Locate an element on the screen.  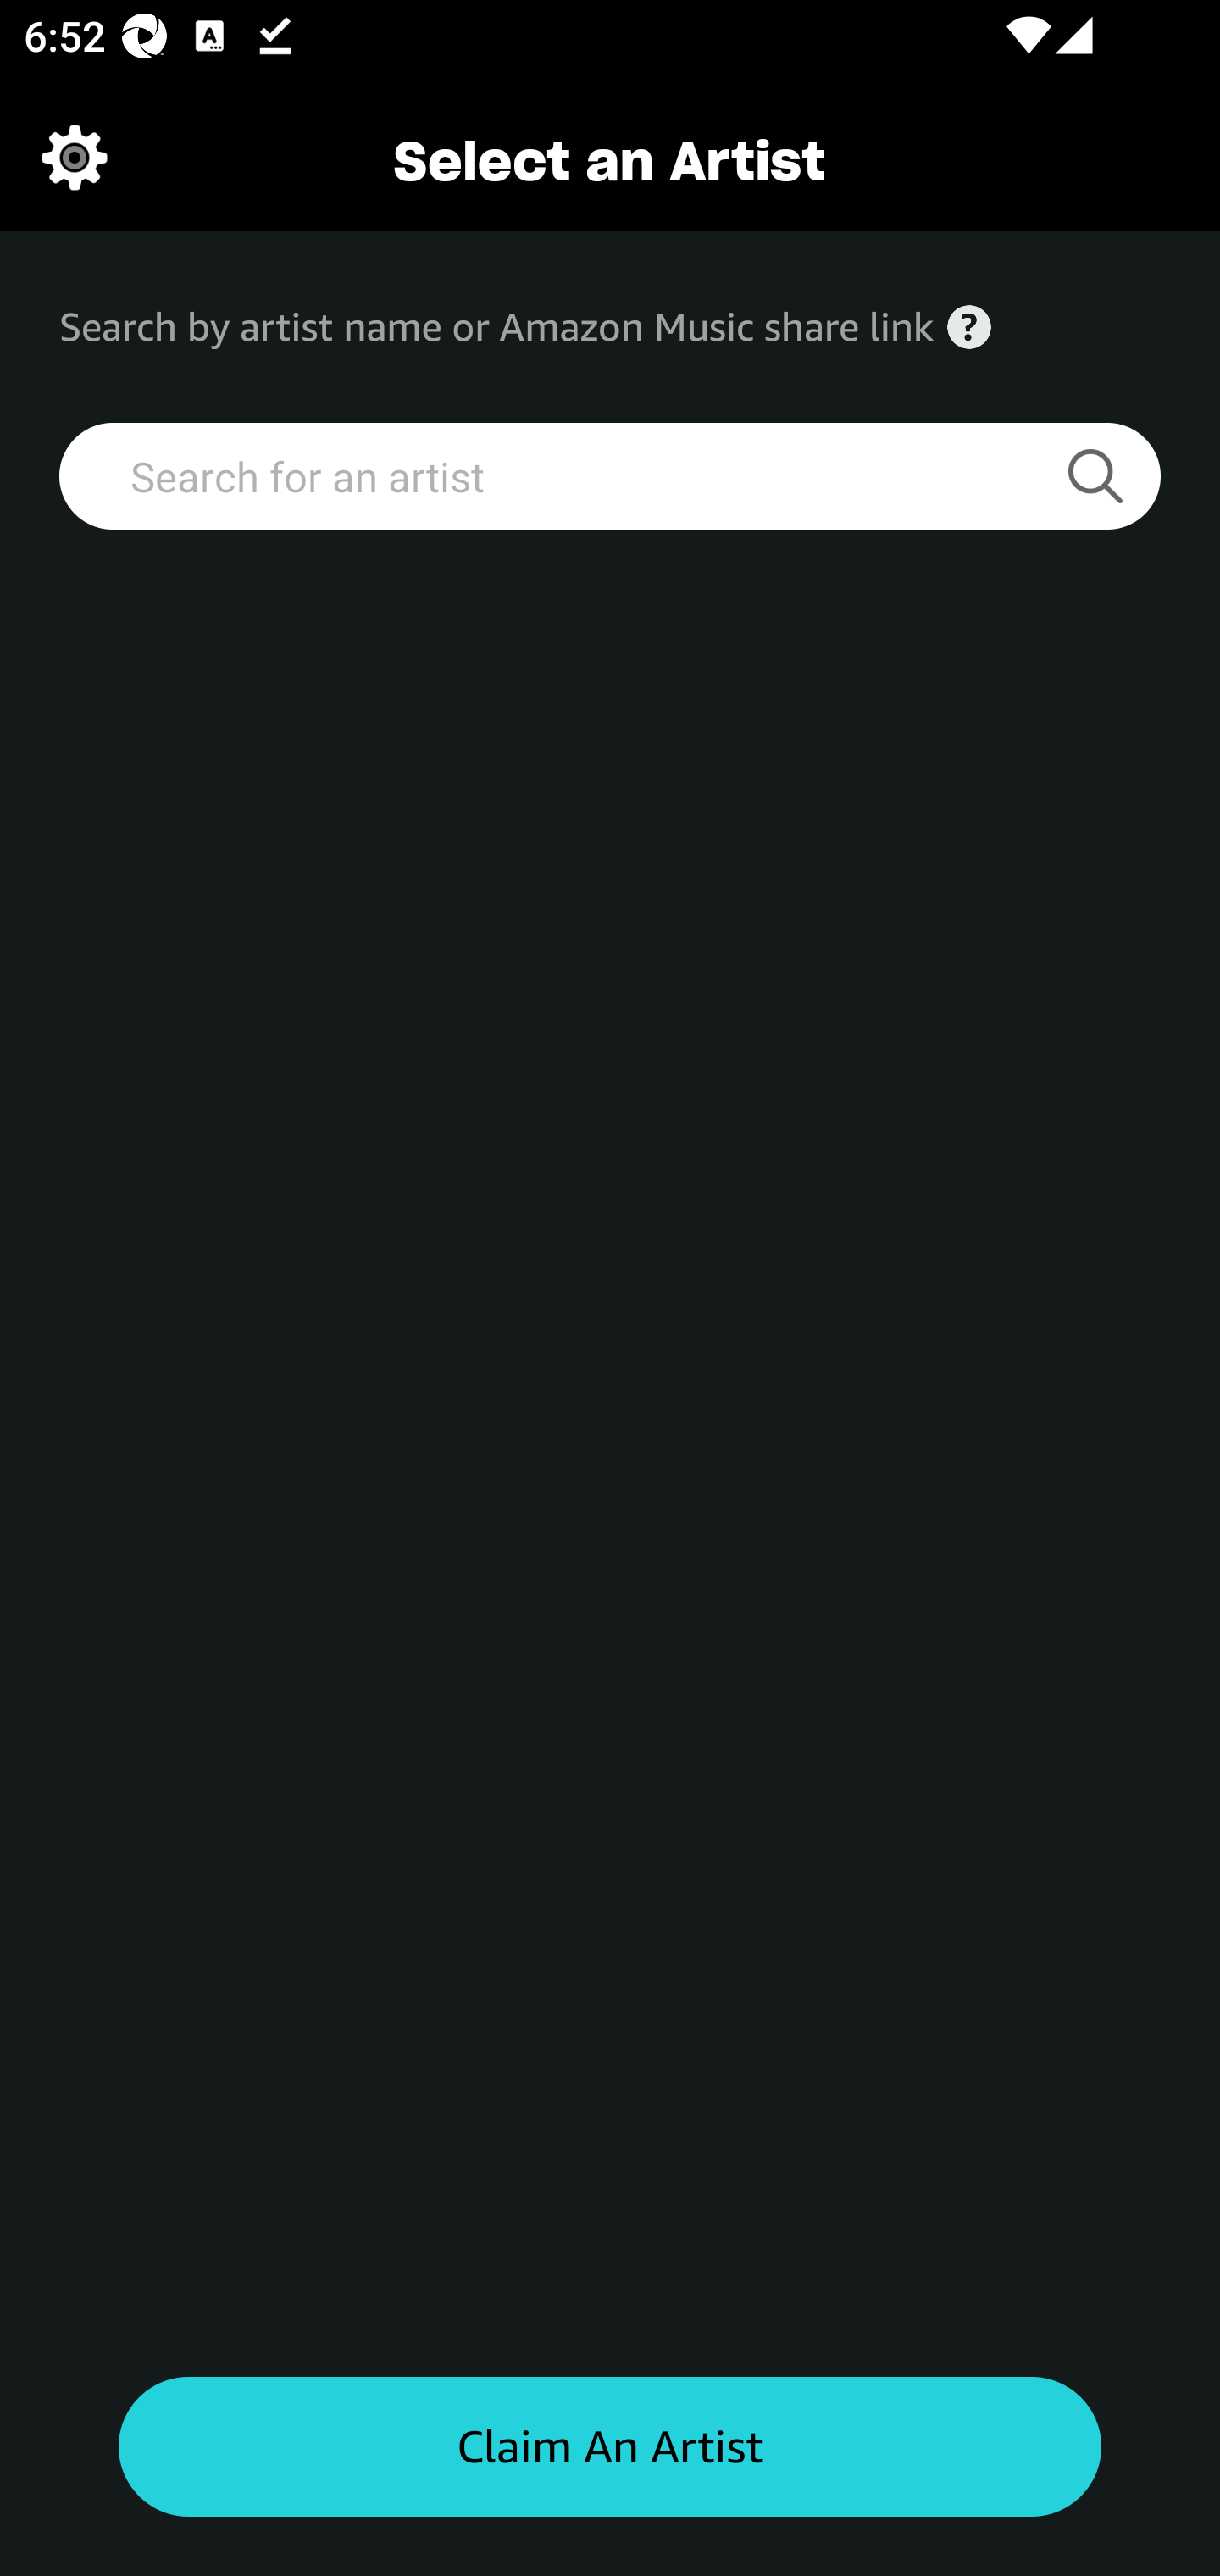
Help  icon is located at coordinates (969, 327).